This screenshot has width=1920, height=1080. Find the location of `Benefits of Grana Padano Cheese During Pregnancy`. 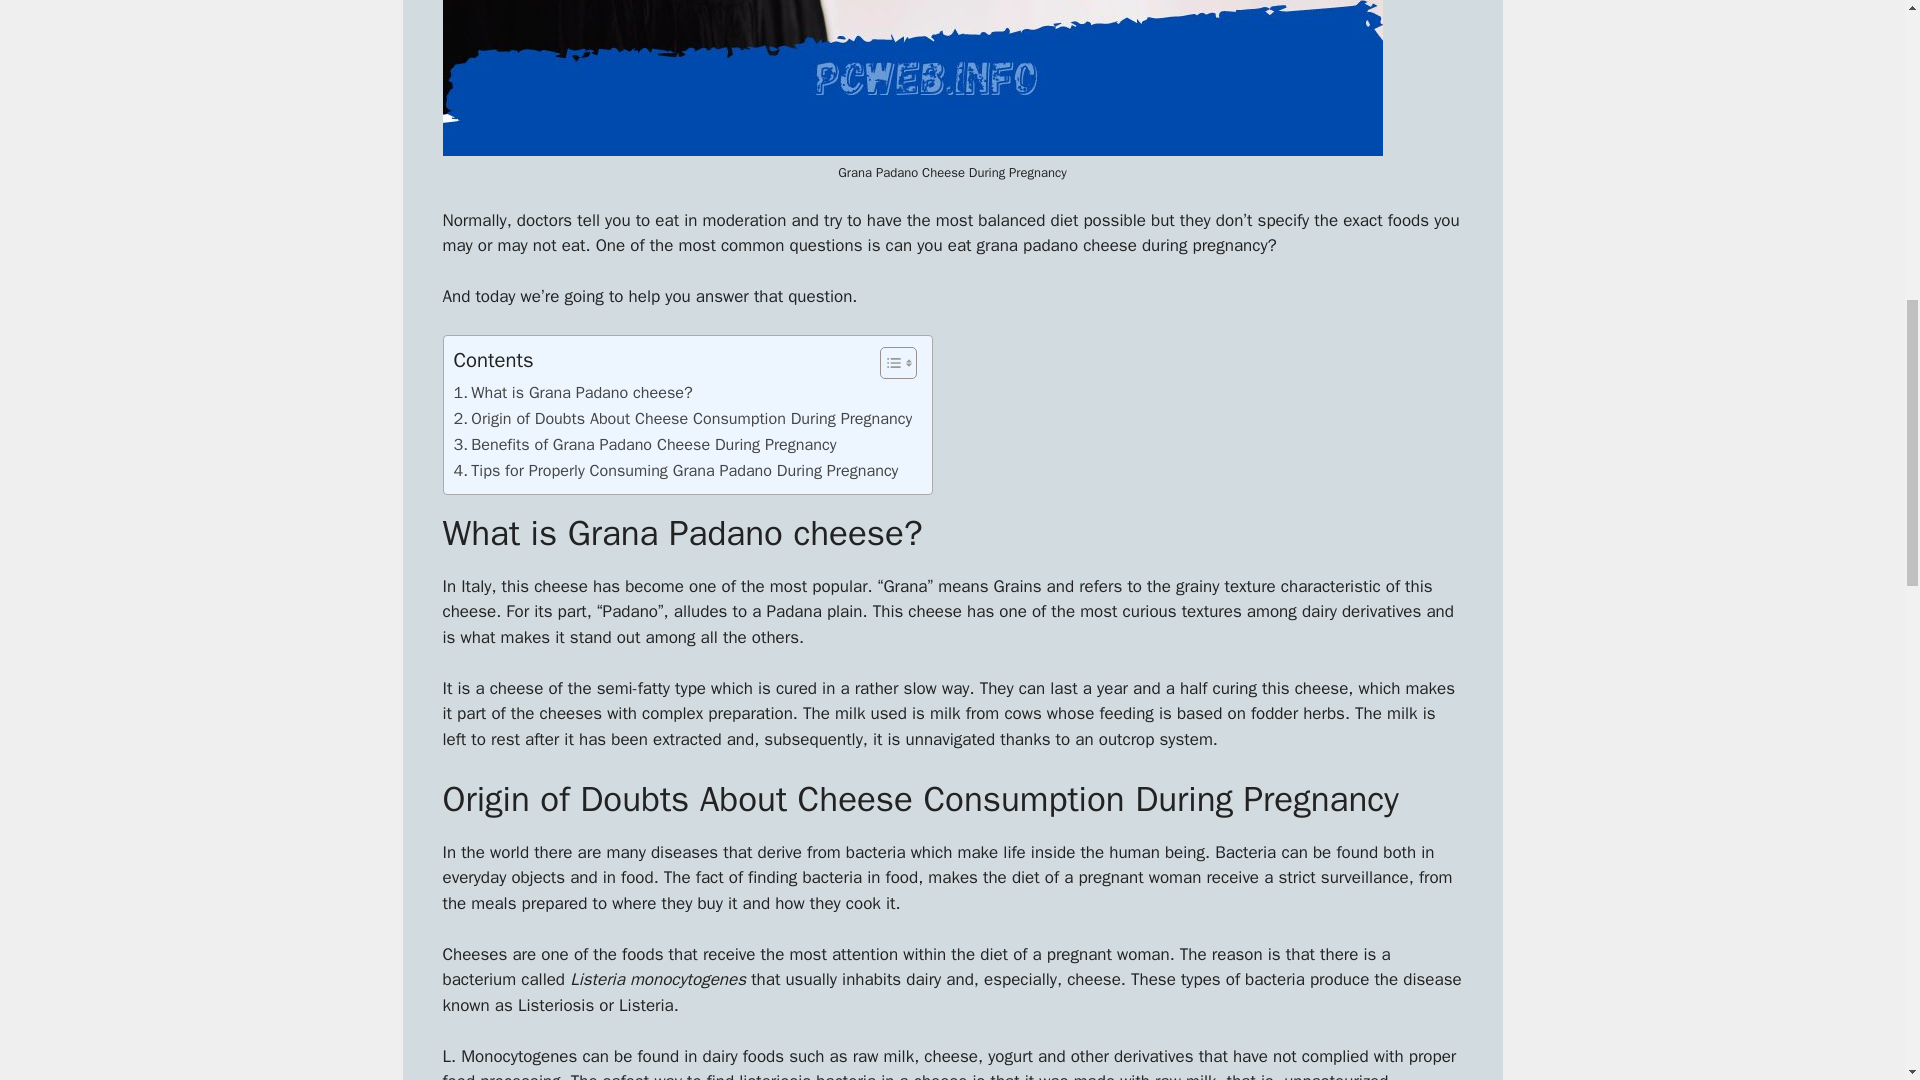

Benefits of Grana Padano Cheese During Pregnancy is located at coordinates (645, 444).